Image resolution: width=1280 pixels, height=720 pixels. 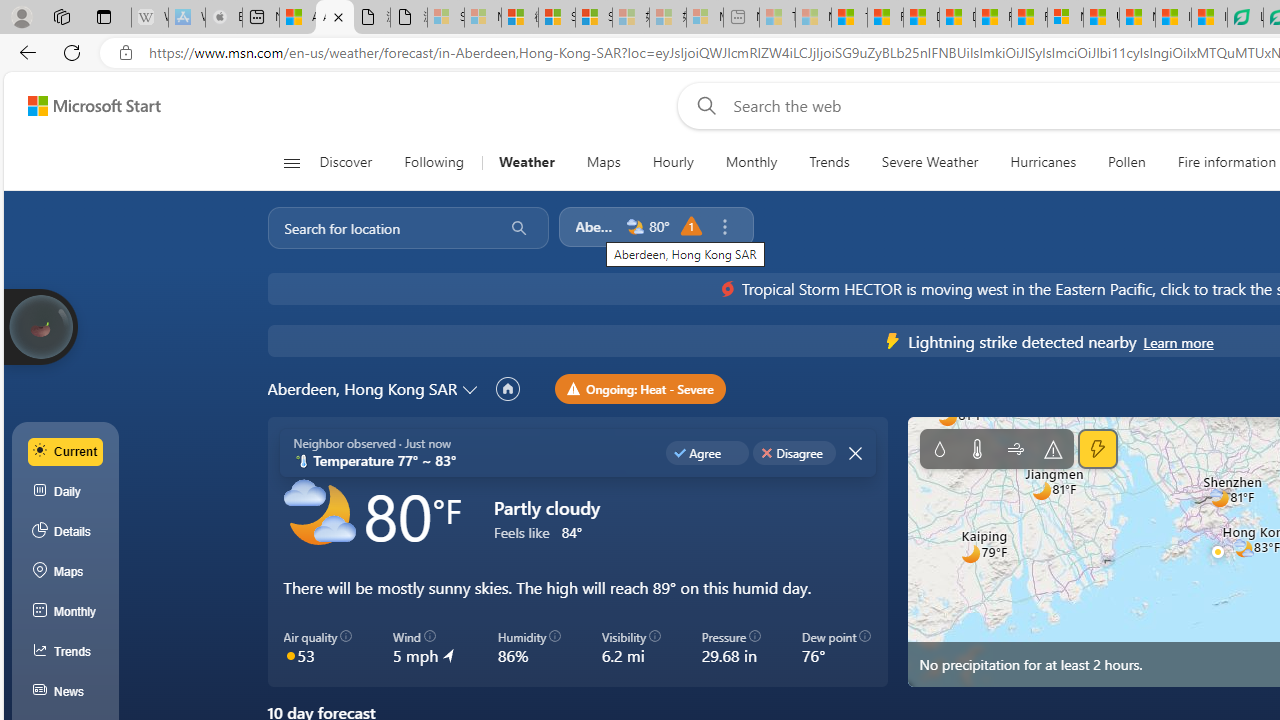 What do you see at coordinates (66, 572) in the screenshot?
I see `Maps` at bounding box center [66, 572].